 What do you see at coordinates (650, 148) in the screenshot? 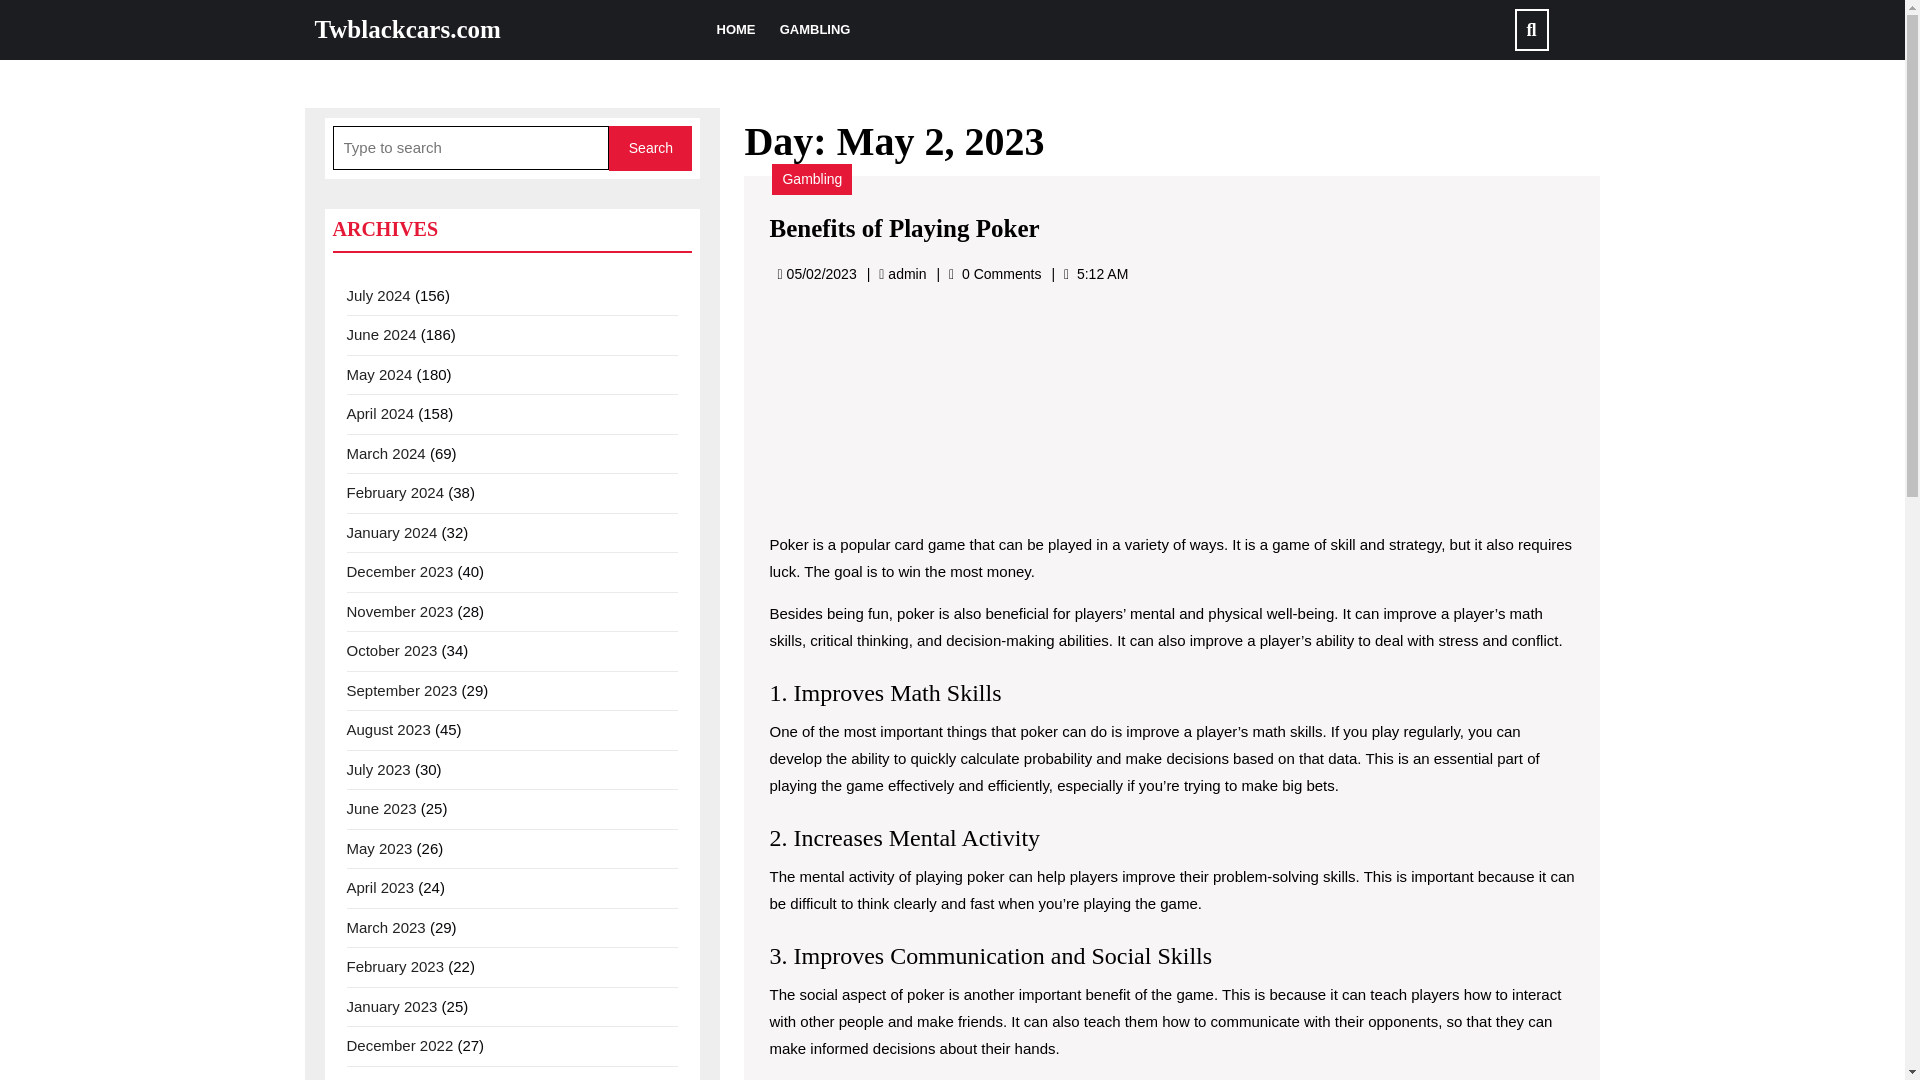
I see `Search` at bounding box center [650, 148].